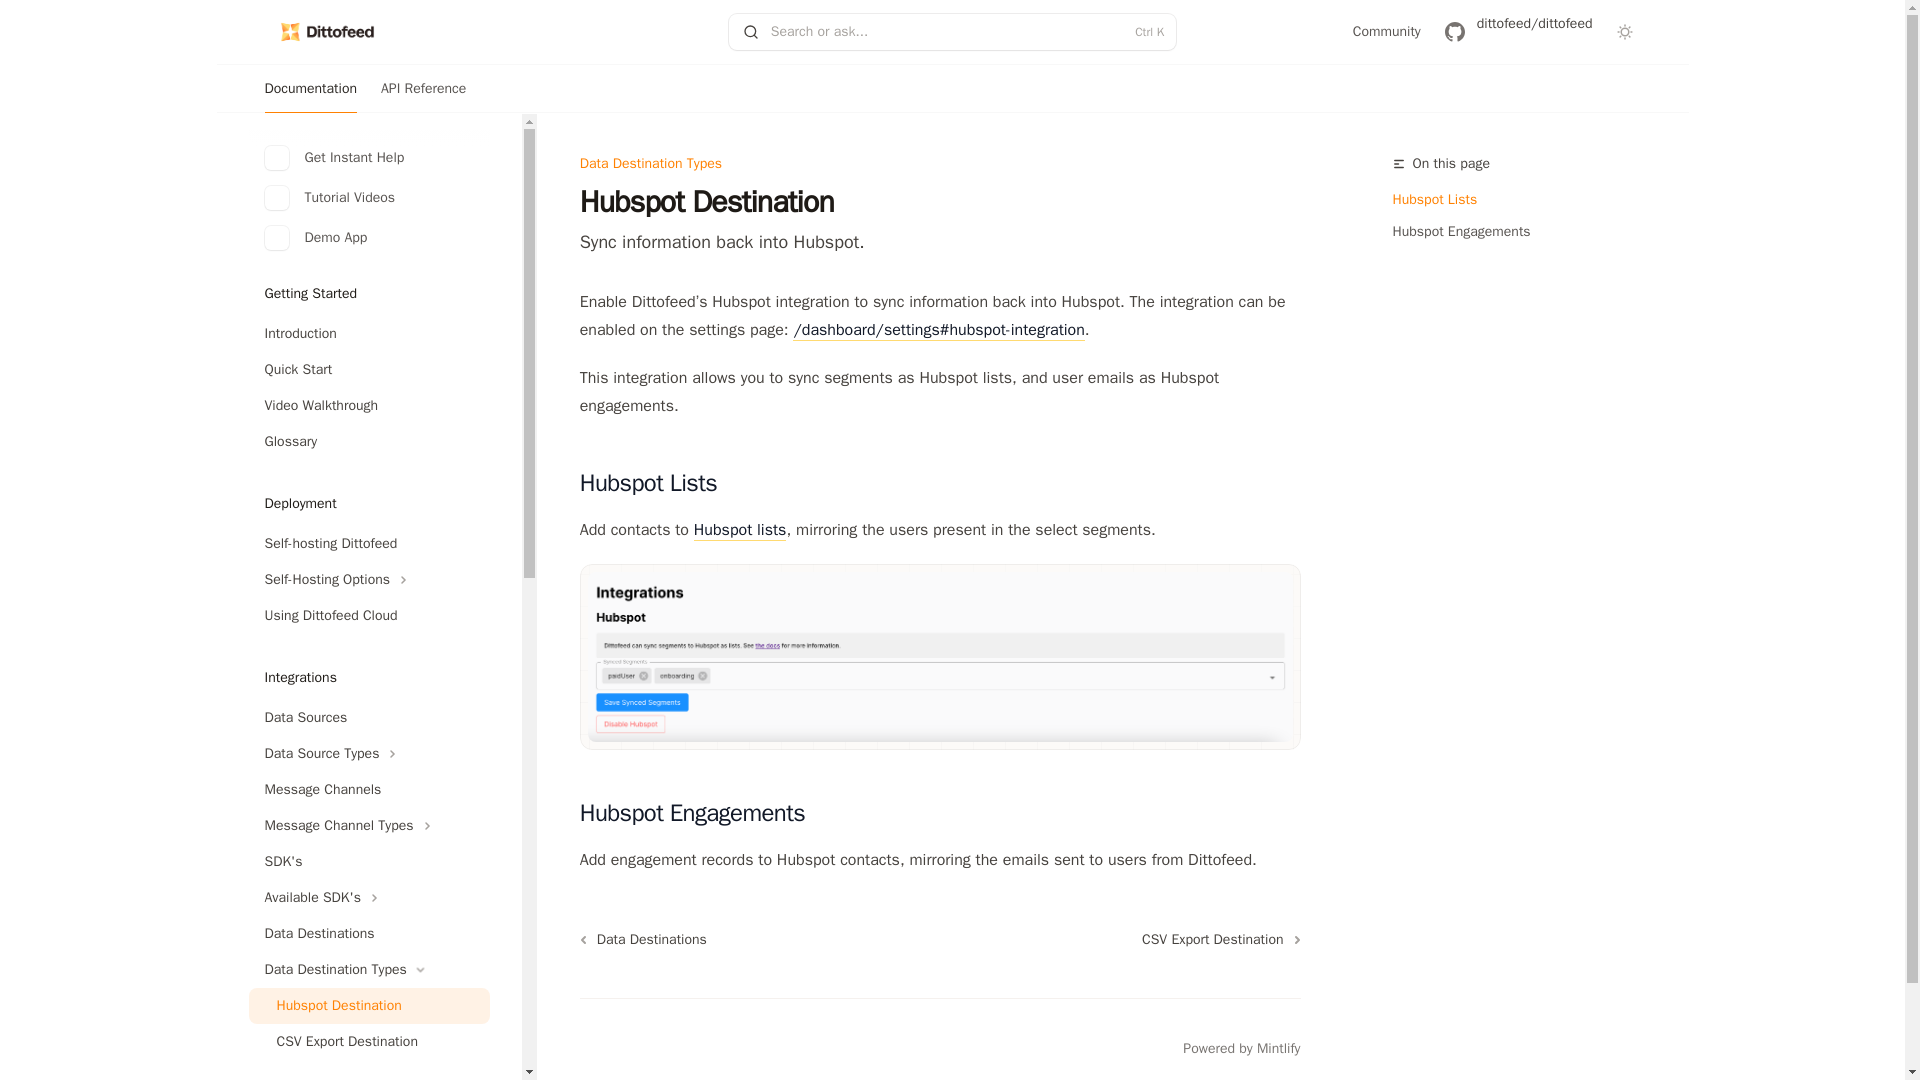 This screenshot has height=1080, width=1920. I want to click on Dittofeed home page, so click(326, 32).